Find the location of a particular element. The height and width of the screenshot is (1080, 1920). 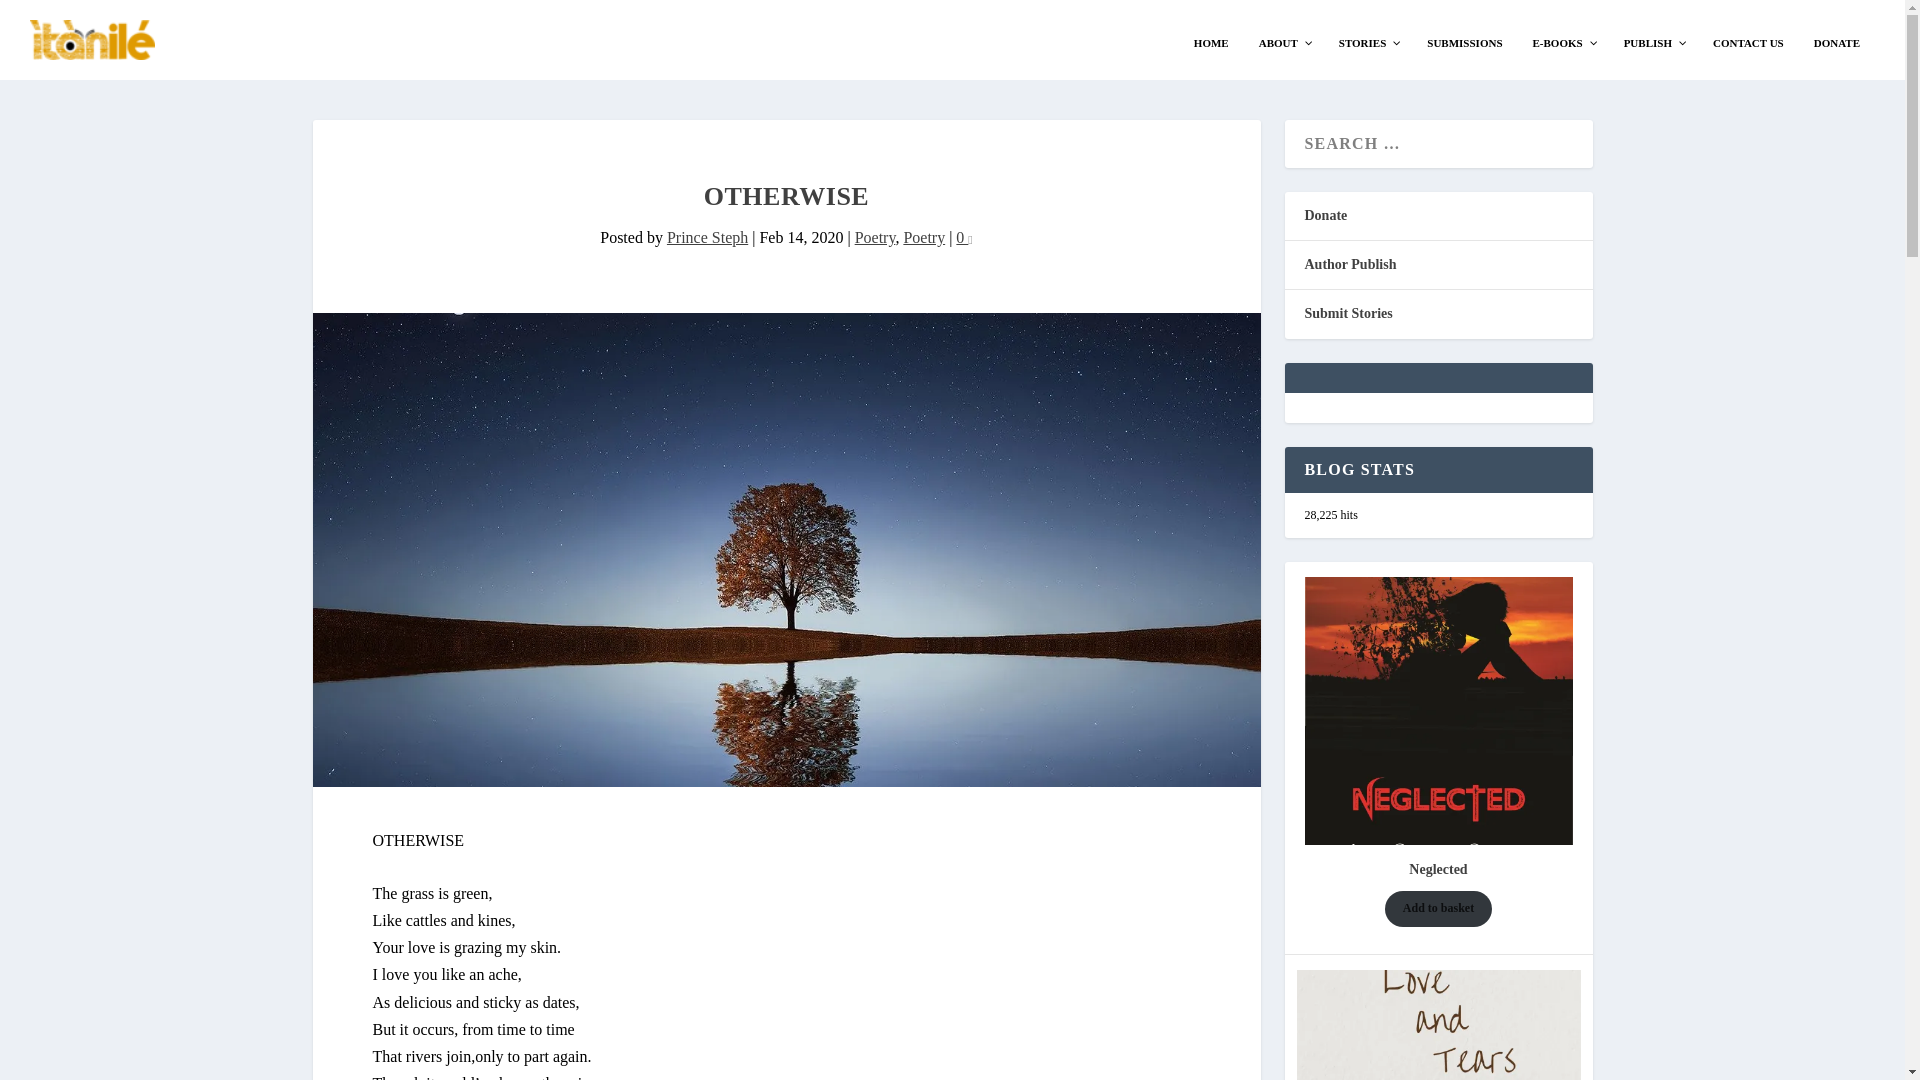

Poetry is located at coordinates (875, 237).